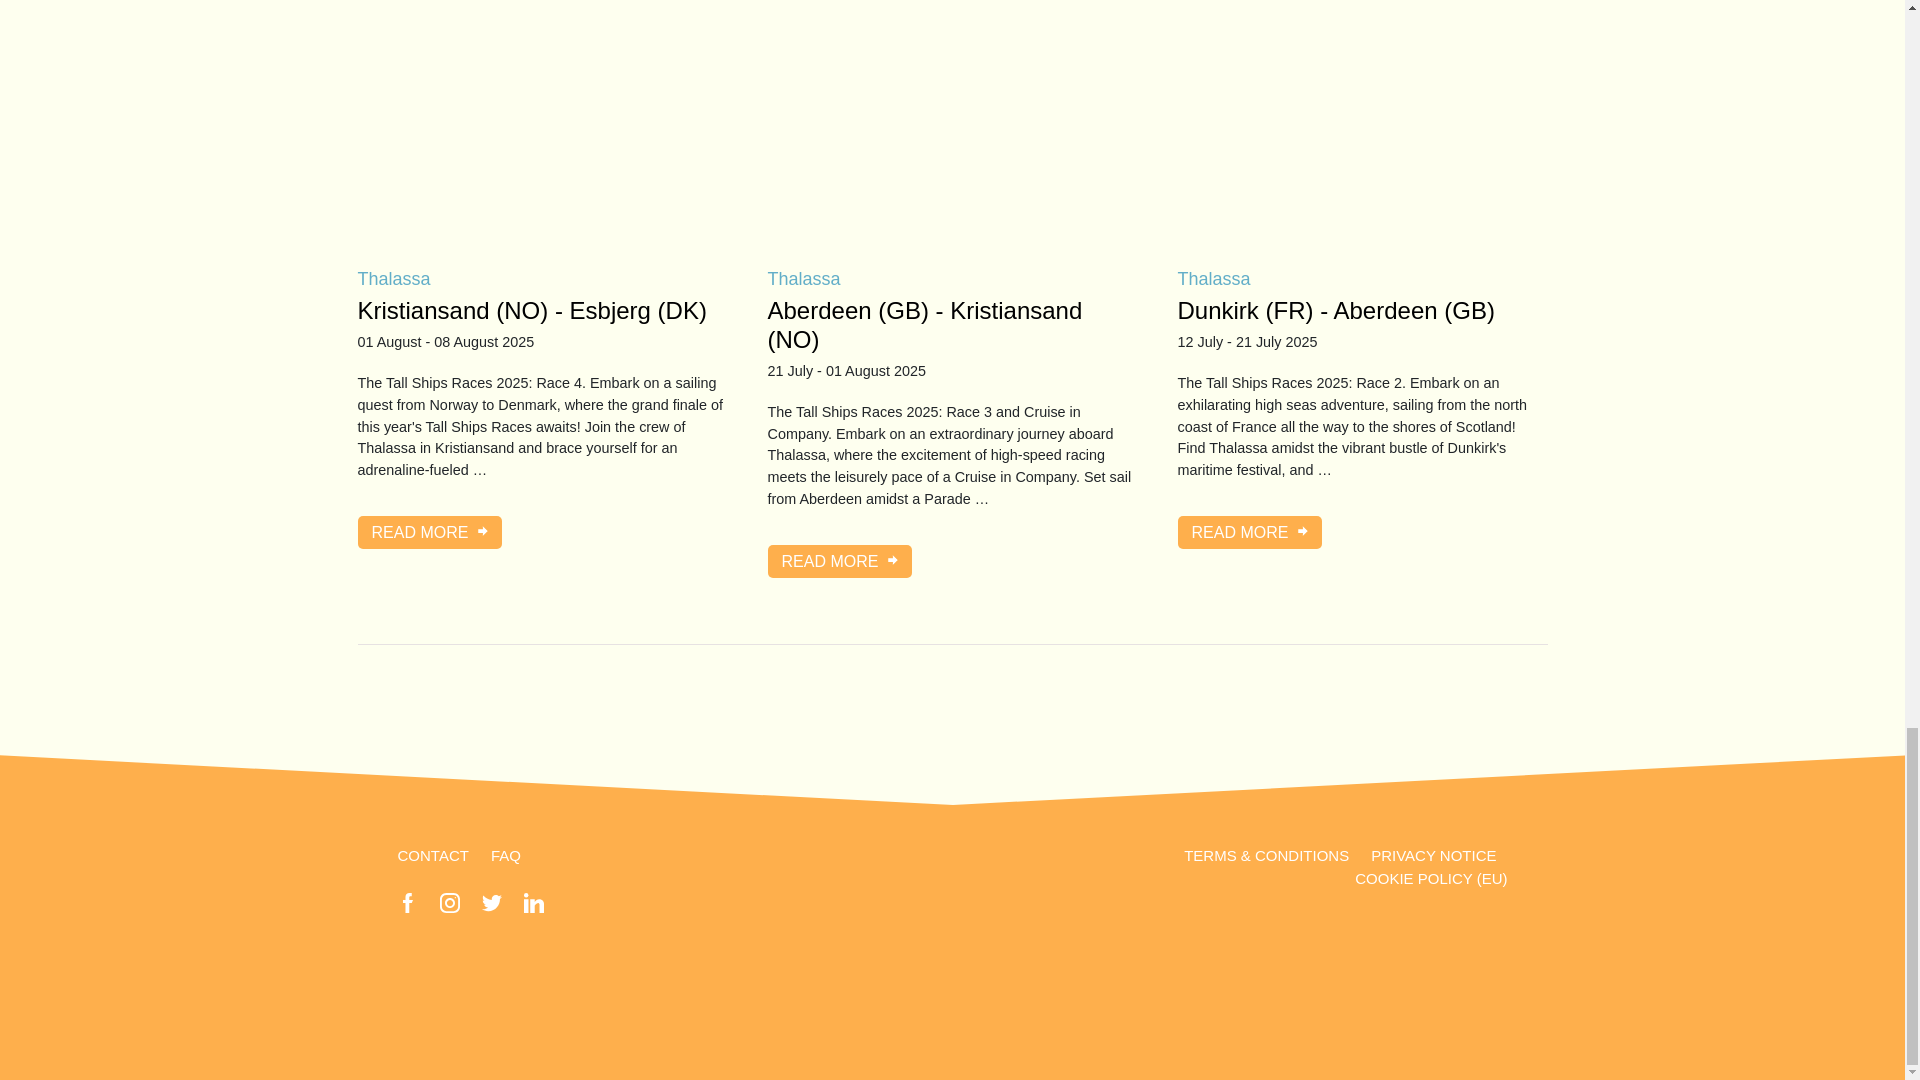 The height and width of the screenshot is (1080, 1920). Describe the element at coordinates (491, 902) in the screenshot. I see `Twitter` at that location.